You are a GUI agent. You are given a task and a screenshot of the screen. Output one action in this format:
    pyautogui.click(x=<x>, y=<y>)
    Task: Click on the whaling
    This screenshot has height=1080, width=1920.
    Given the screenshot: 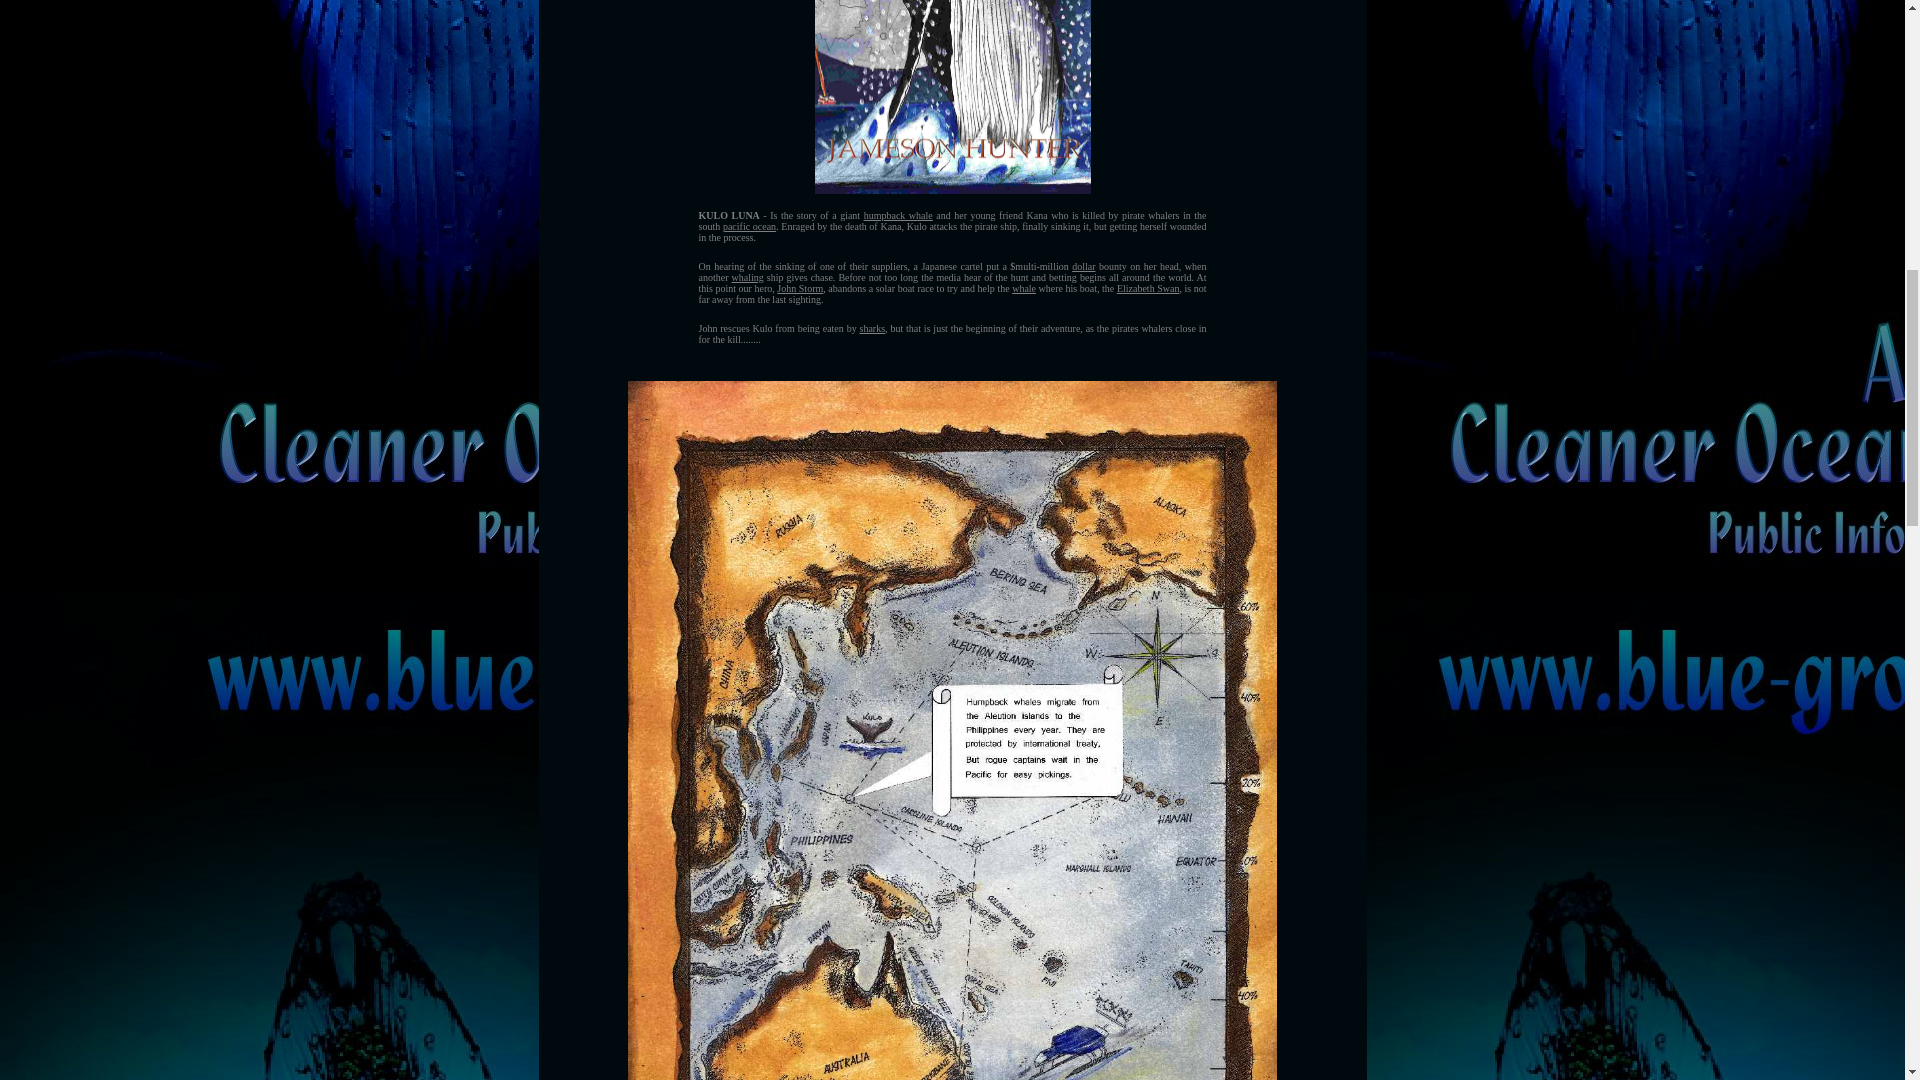 What is the action you would take?
    pyautogui.click(x=748, y=277)
    